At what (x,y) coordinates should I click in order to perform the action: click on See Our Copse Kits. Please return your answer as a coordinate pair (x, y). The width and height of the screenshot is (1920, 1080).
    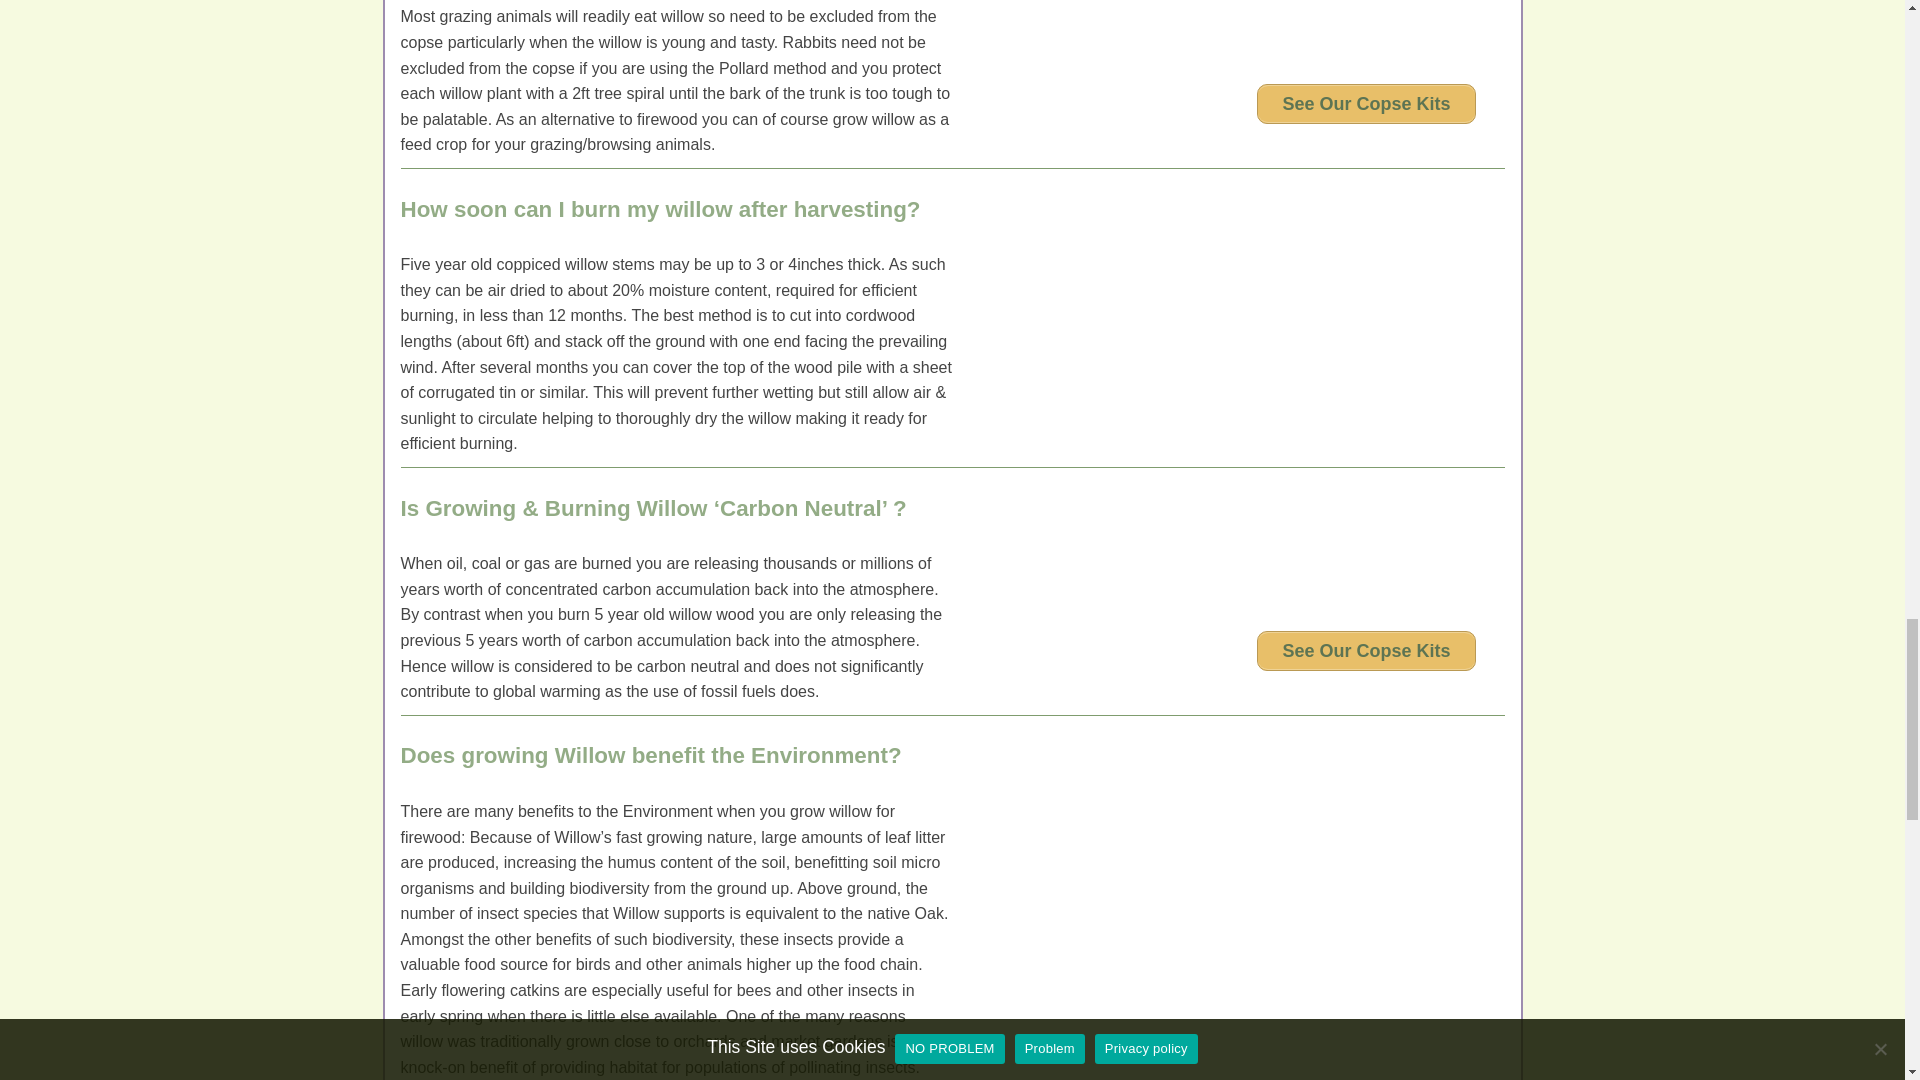
    Looking at the image, I should click on (1366, 104).